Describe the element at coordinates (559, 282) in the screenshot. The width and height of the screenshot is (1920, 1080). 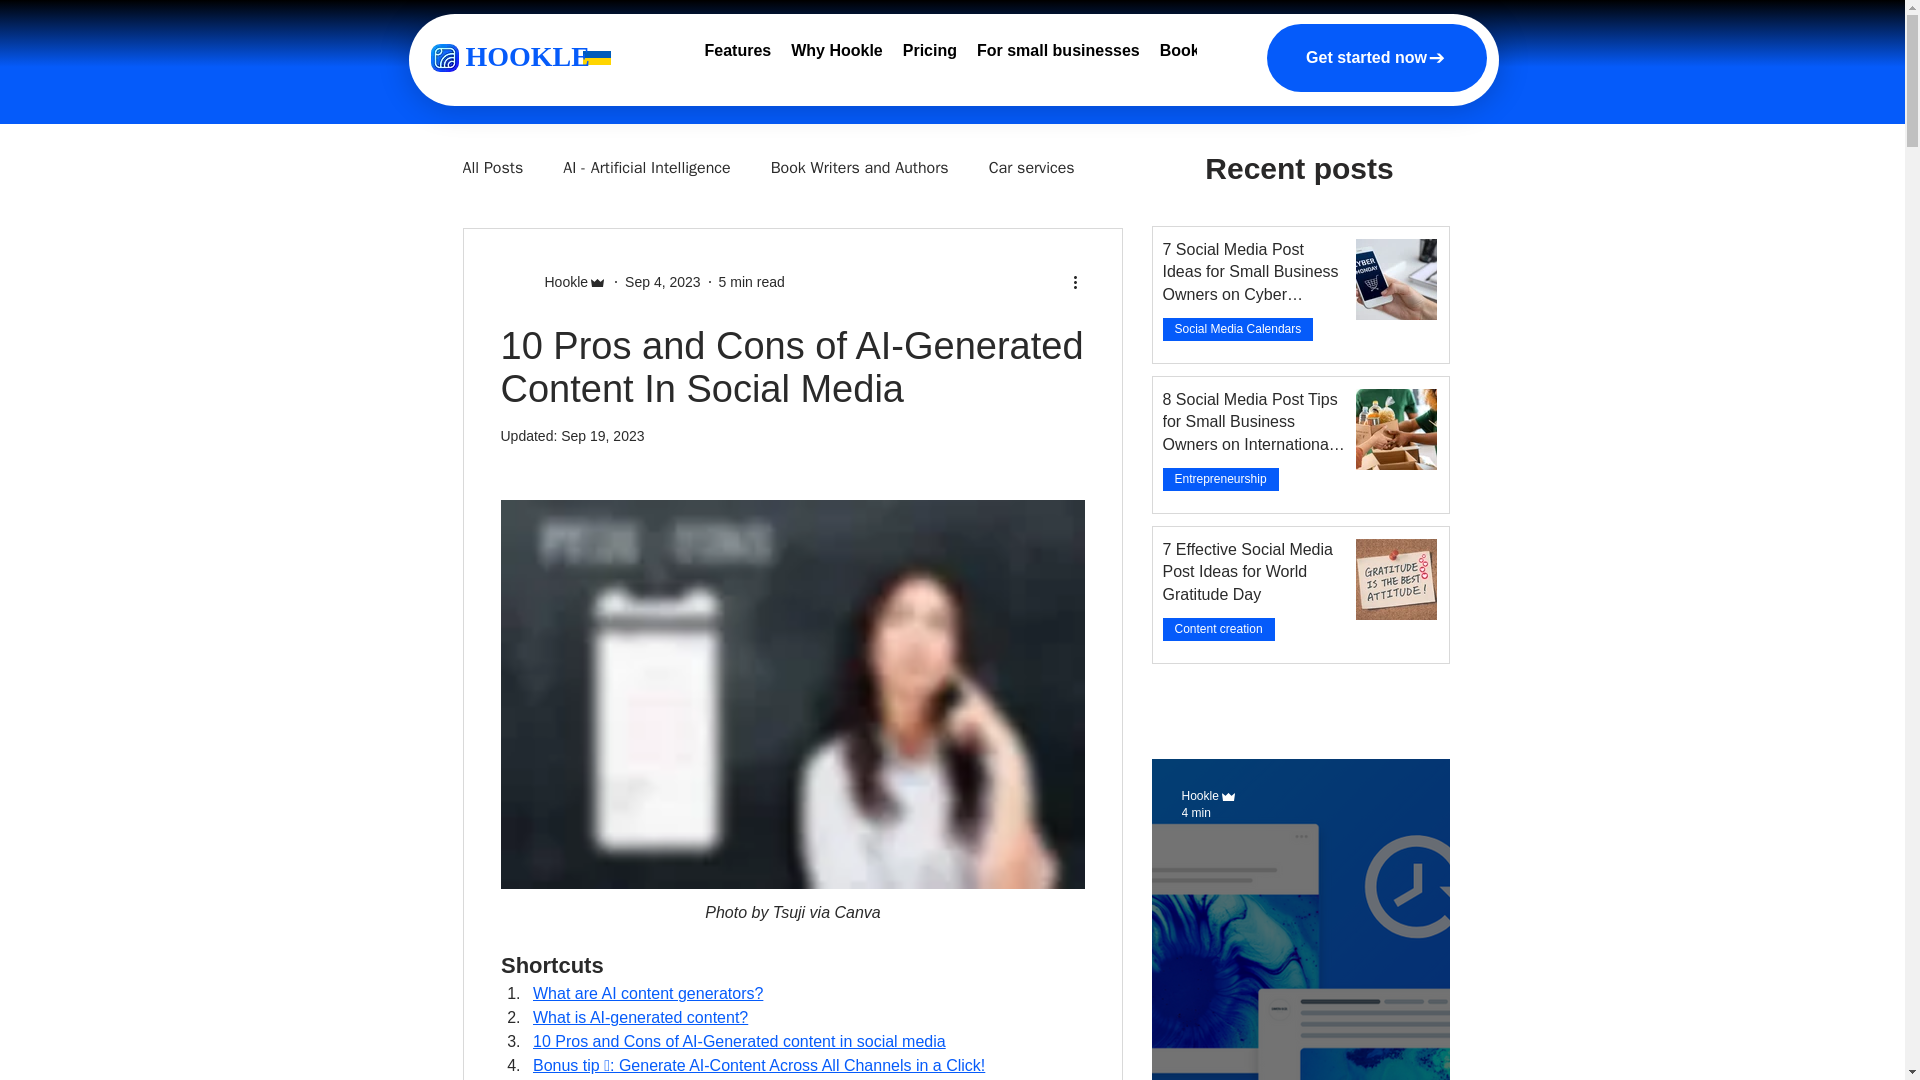
I see `Hookle` at that location.